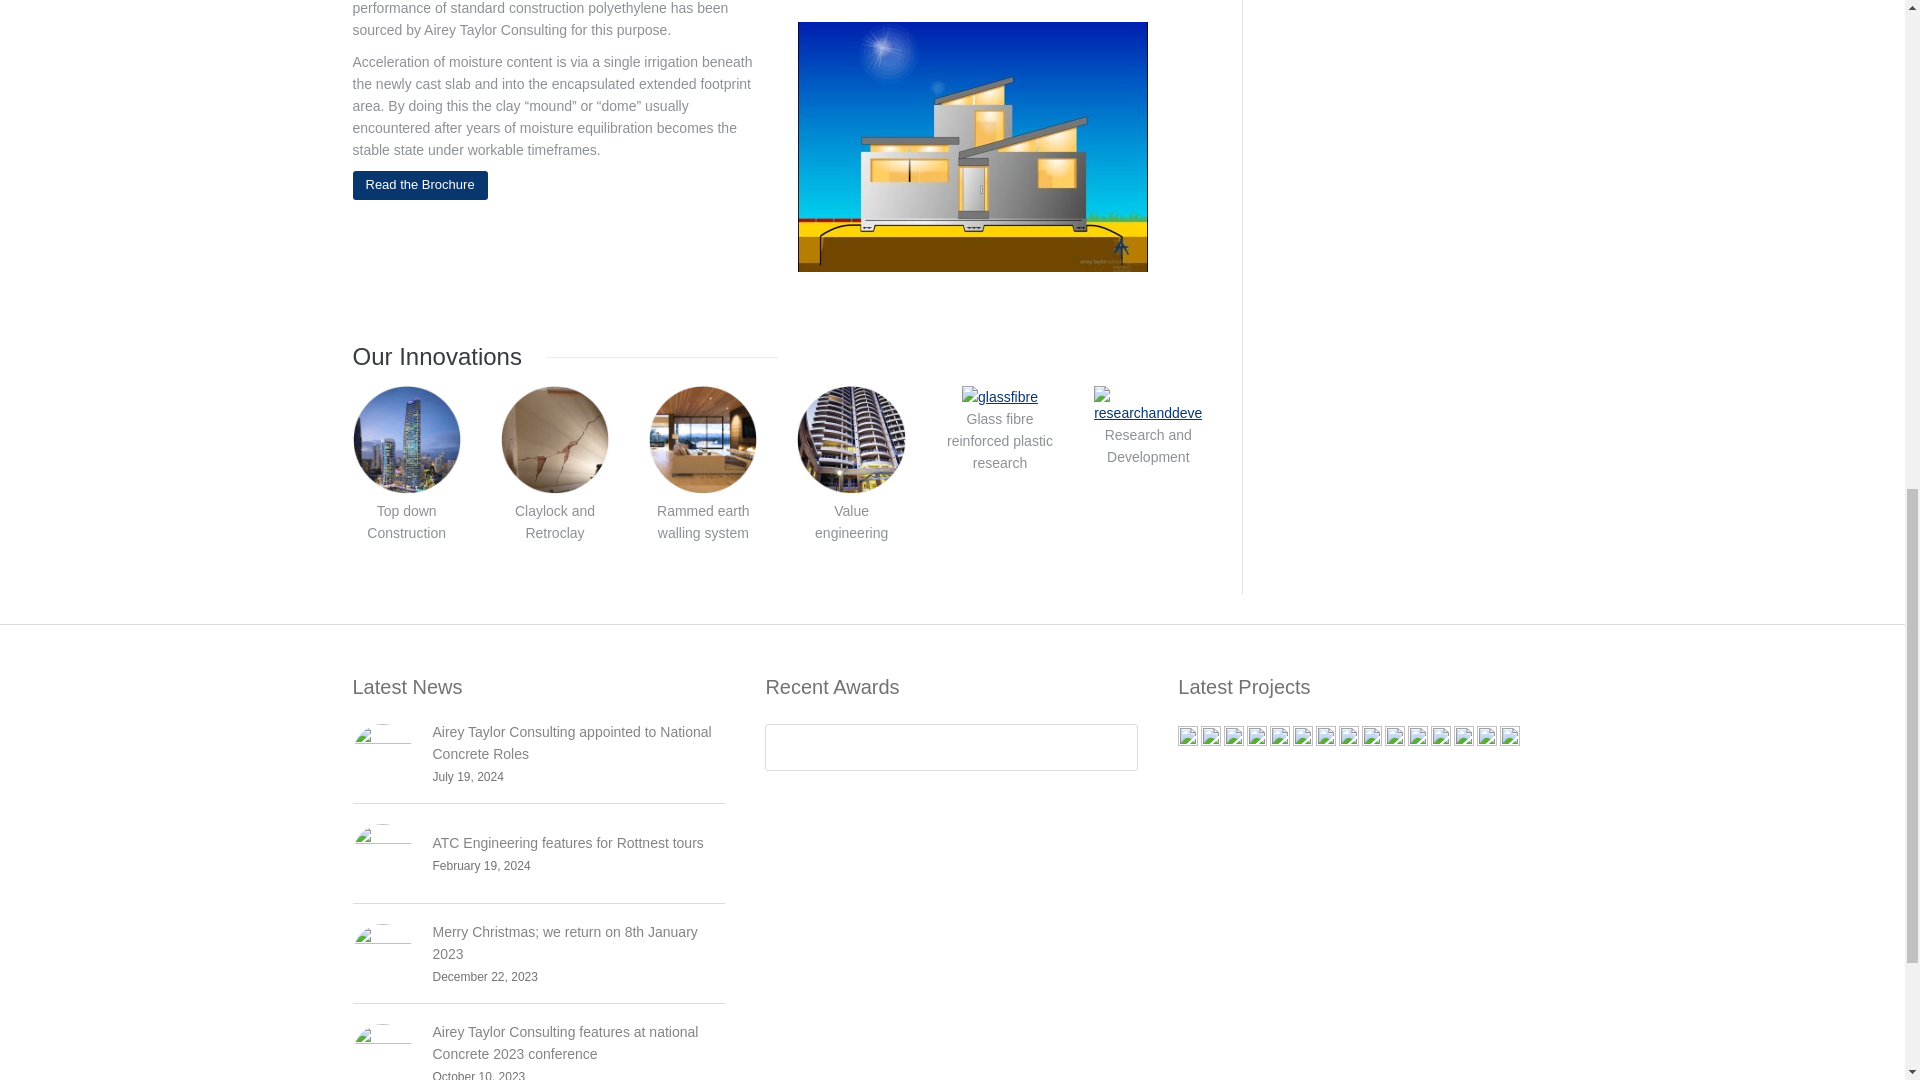 The height and width of the screenshot is (1080, 1920). I want to click on Eglinton South West Primary School, Eglinton, so click(1235, 737).